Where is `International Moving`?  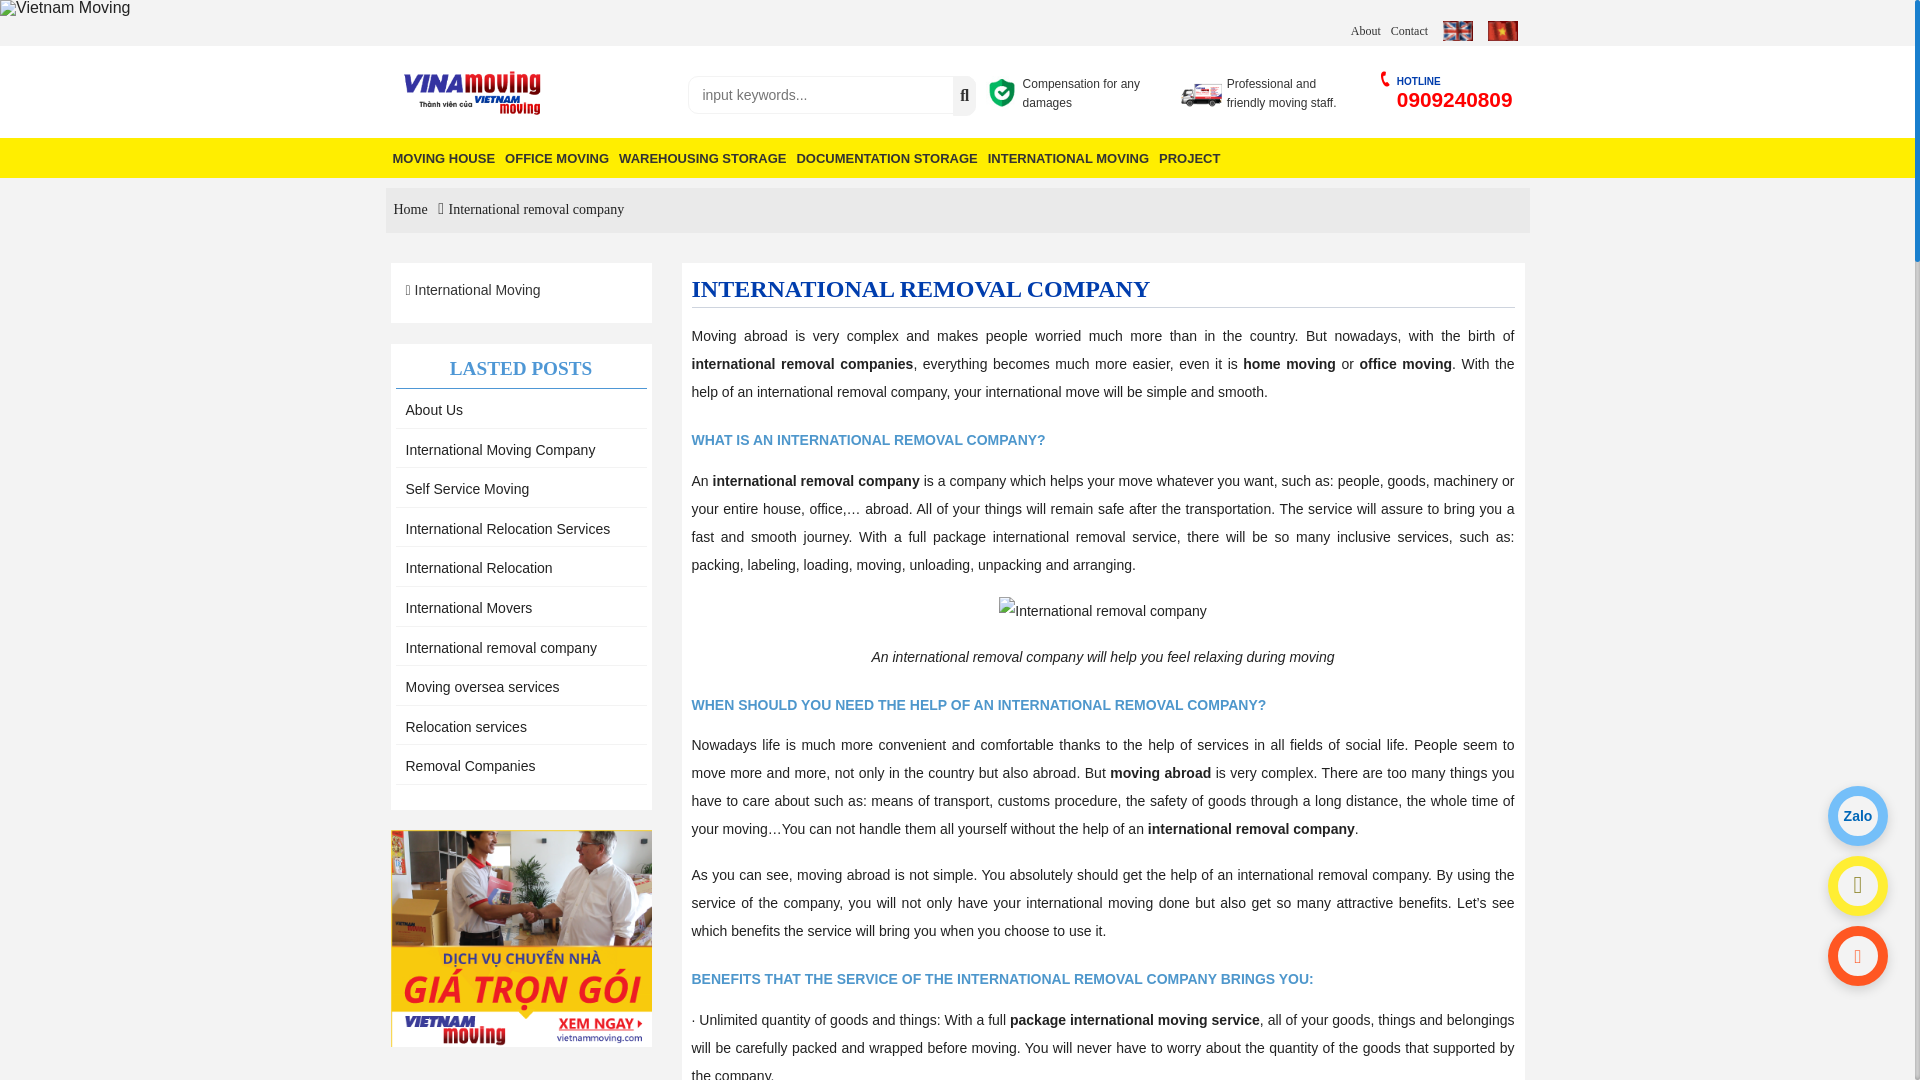
International Moving is located at coordinates (1068, 156).